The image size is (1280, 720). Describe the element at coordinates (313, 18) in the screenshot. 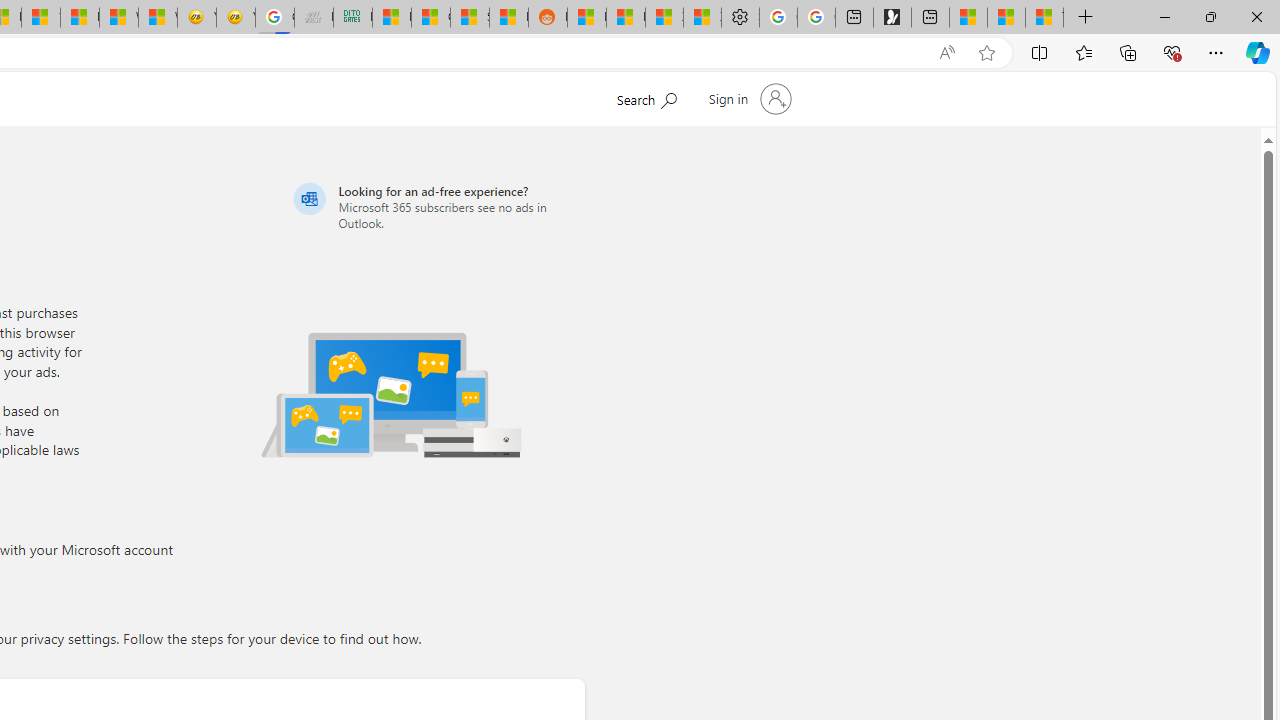

I see `Navy Quest` at that location.